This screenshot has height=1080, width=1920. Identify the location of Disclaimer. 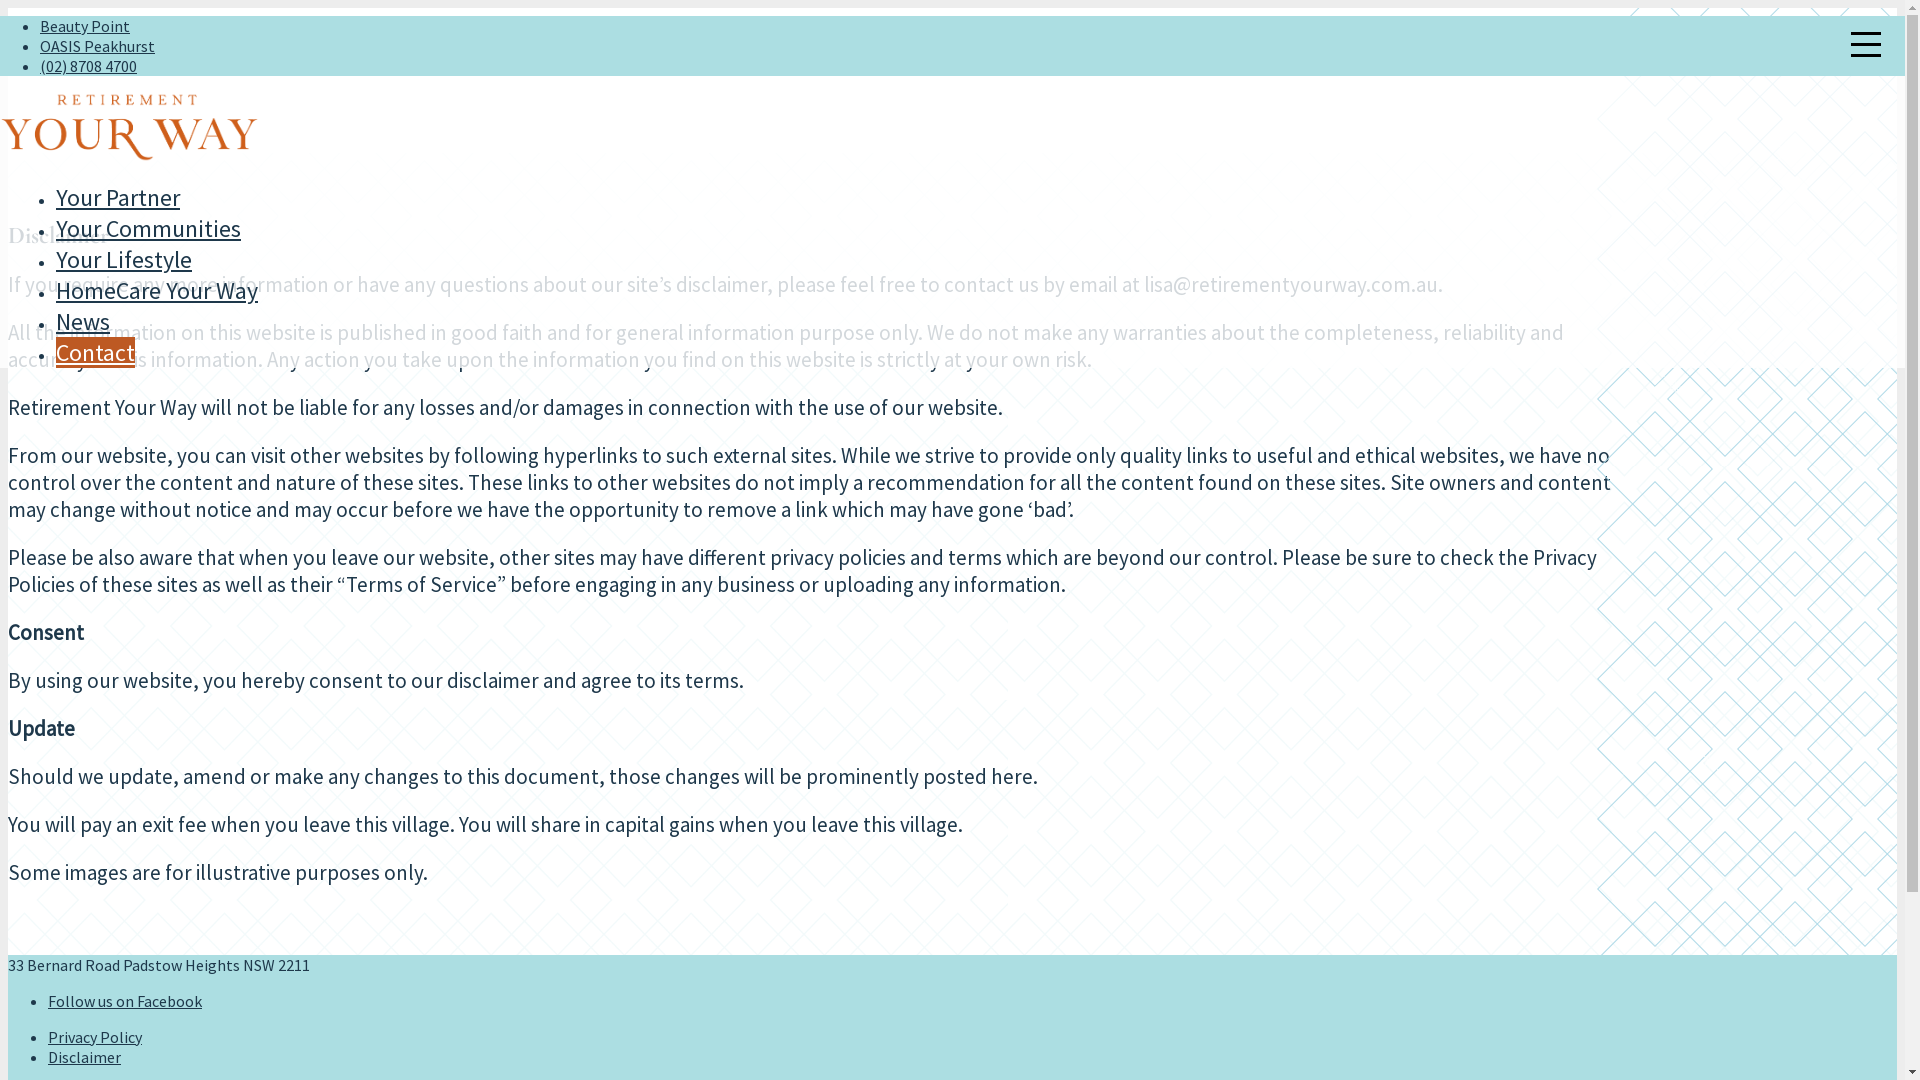
(84, 1057).